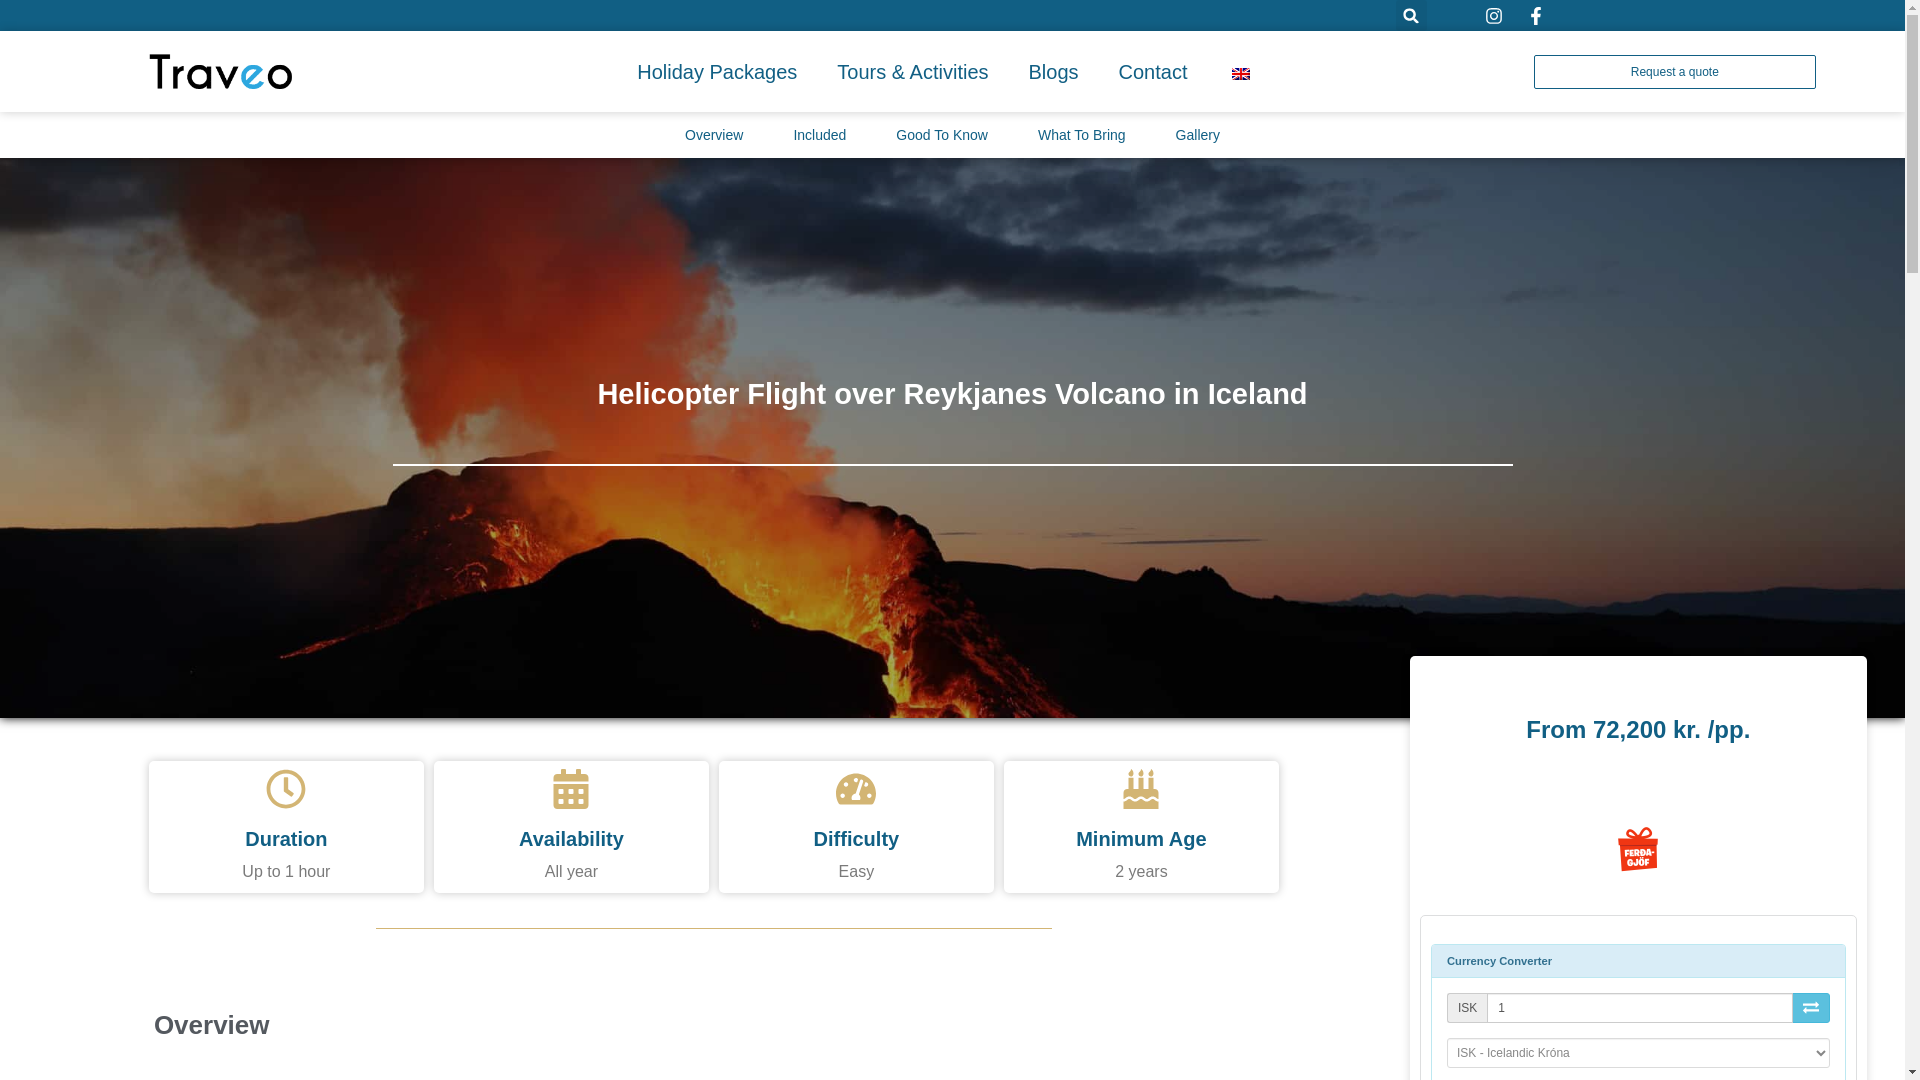 Image resolution: width=1920 pixels, height=1080 pixels. Describe the element at coordinates (1054, 72) in the screenshot. I see `Blogs` at that location.